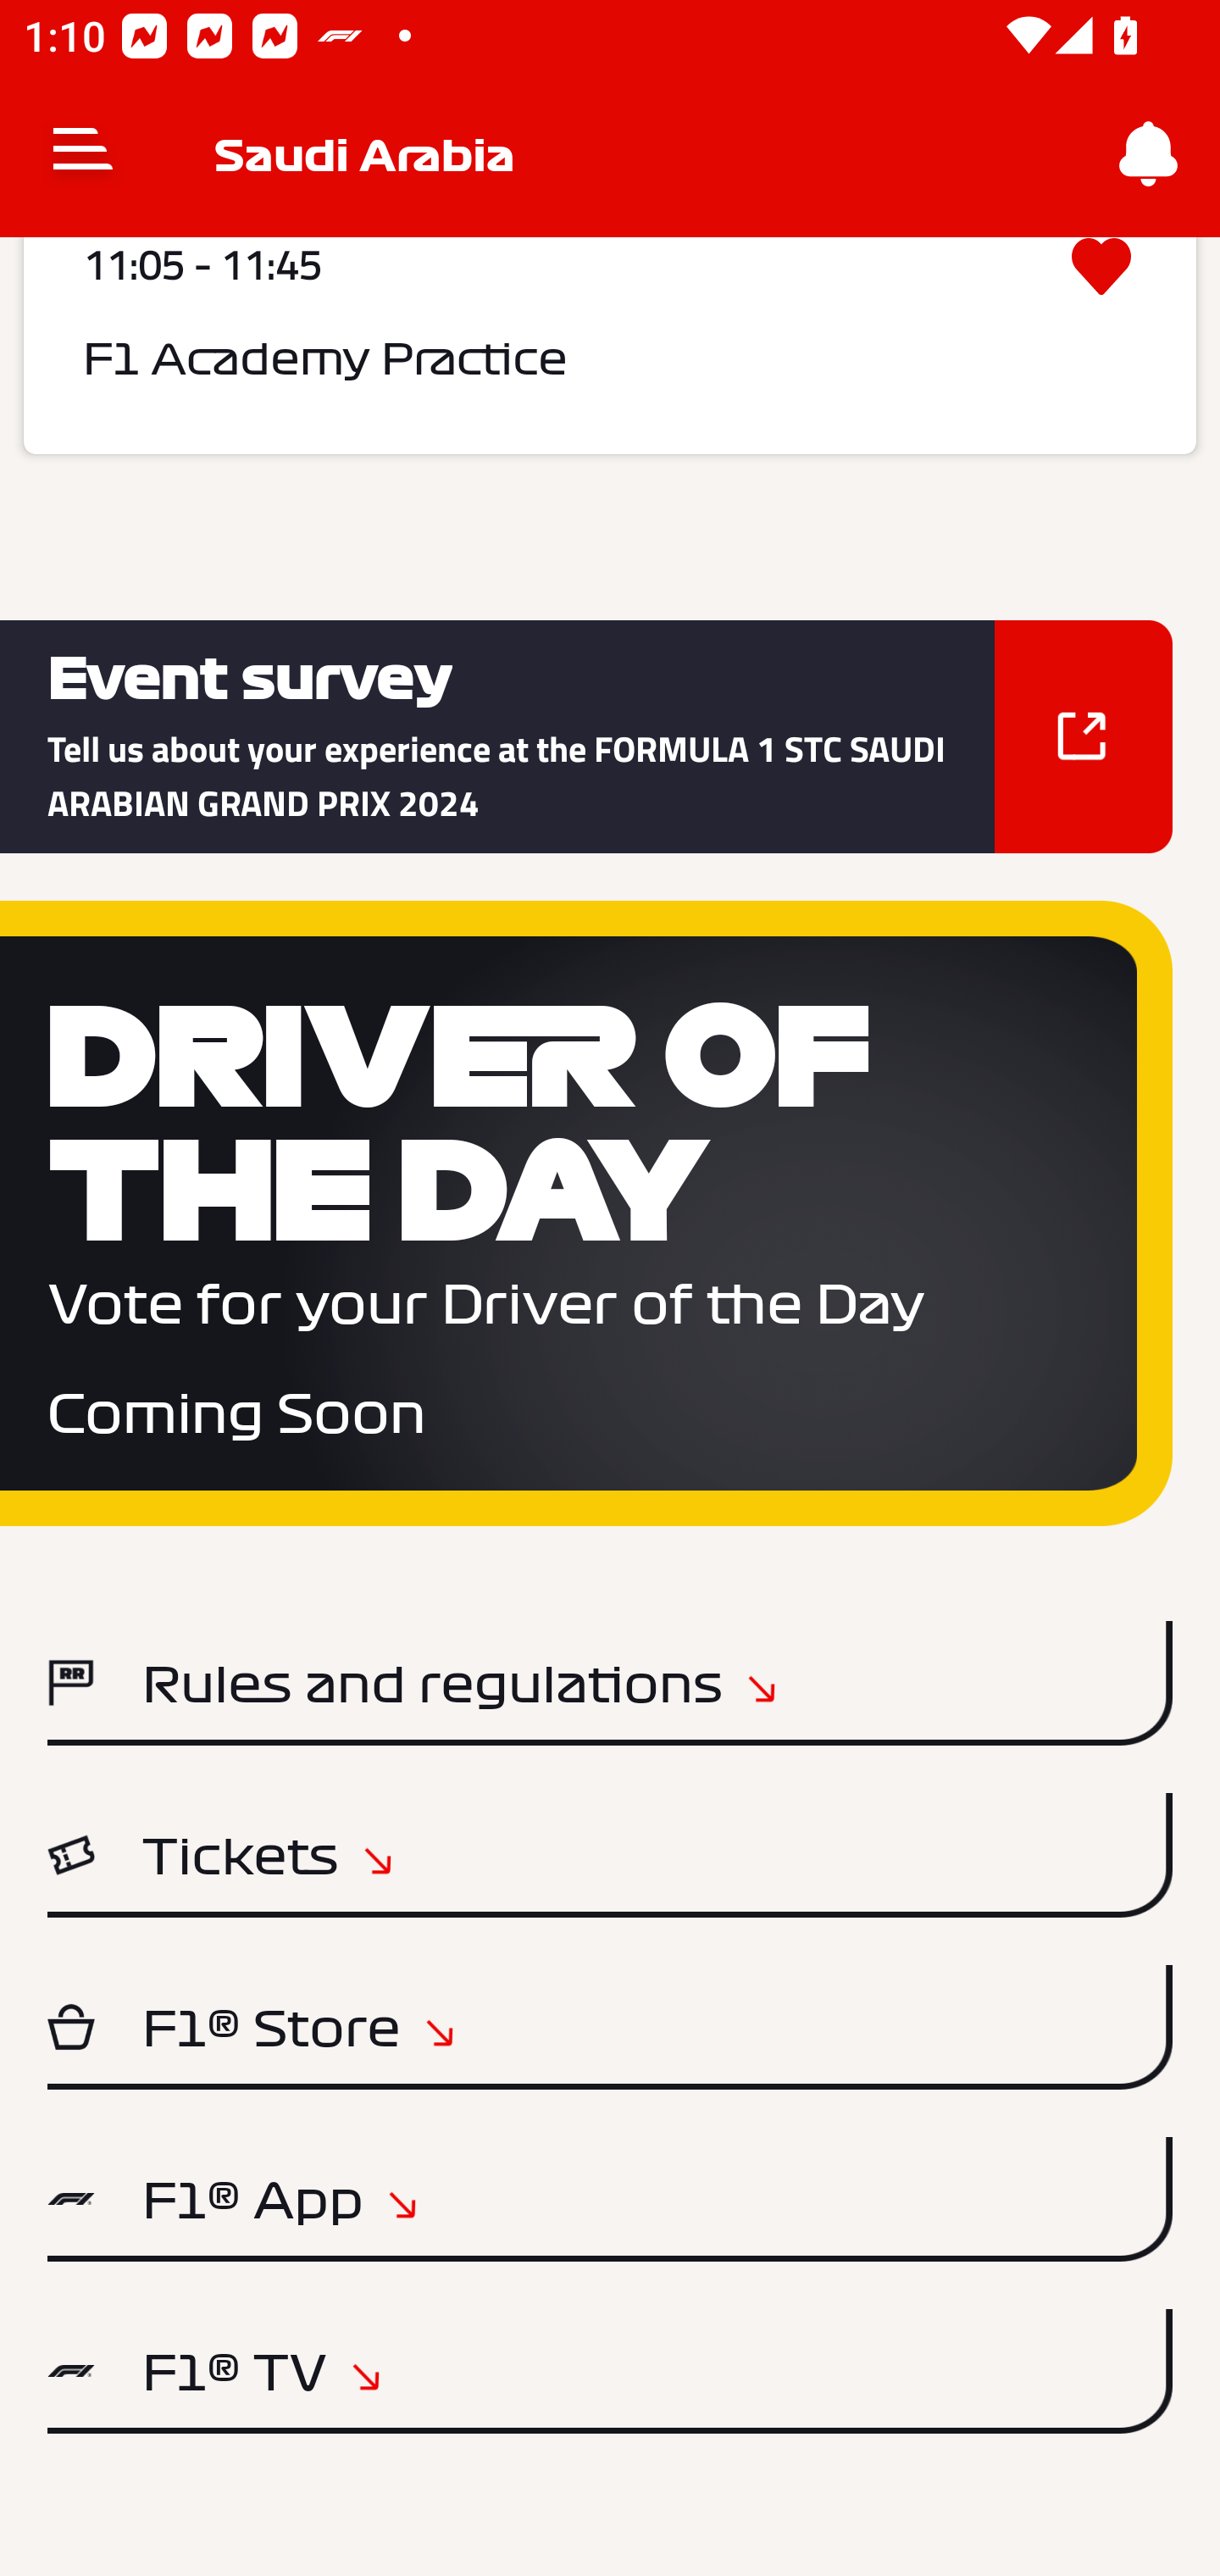  What do you see at coordinates (610, 1854) in the screenshot?
I see `Tickets` at bounding box center [610, 1854].